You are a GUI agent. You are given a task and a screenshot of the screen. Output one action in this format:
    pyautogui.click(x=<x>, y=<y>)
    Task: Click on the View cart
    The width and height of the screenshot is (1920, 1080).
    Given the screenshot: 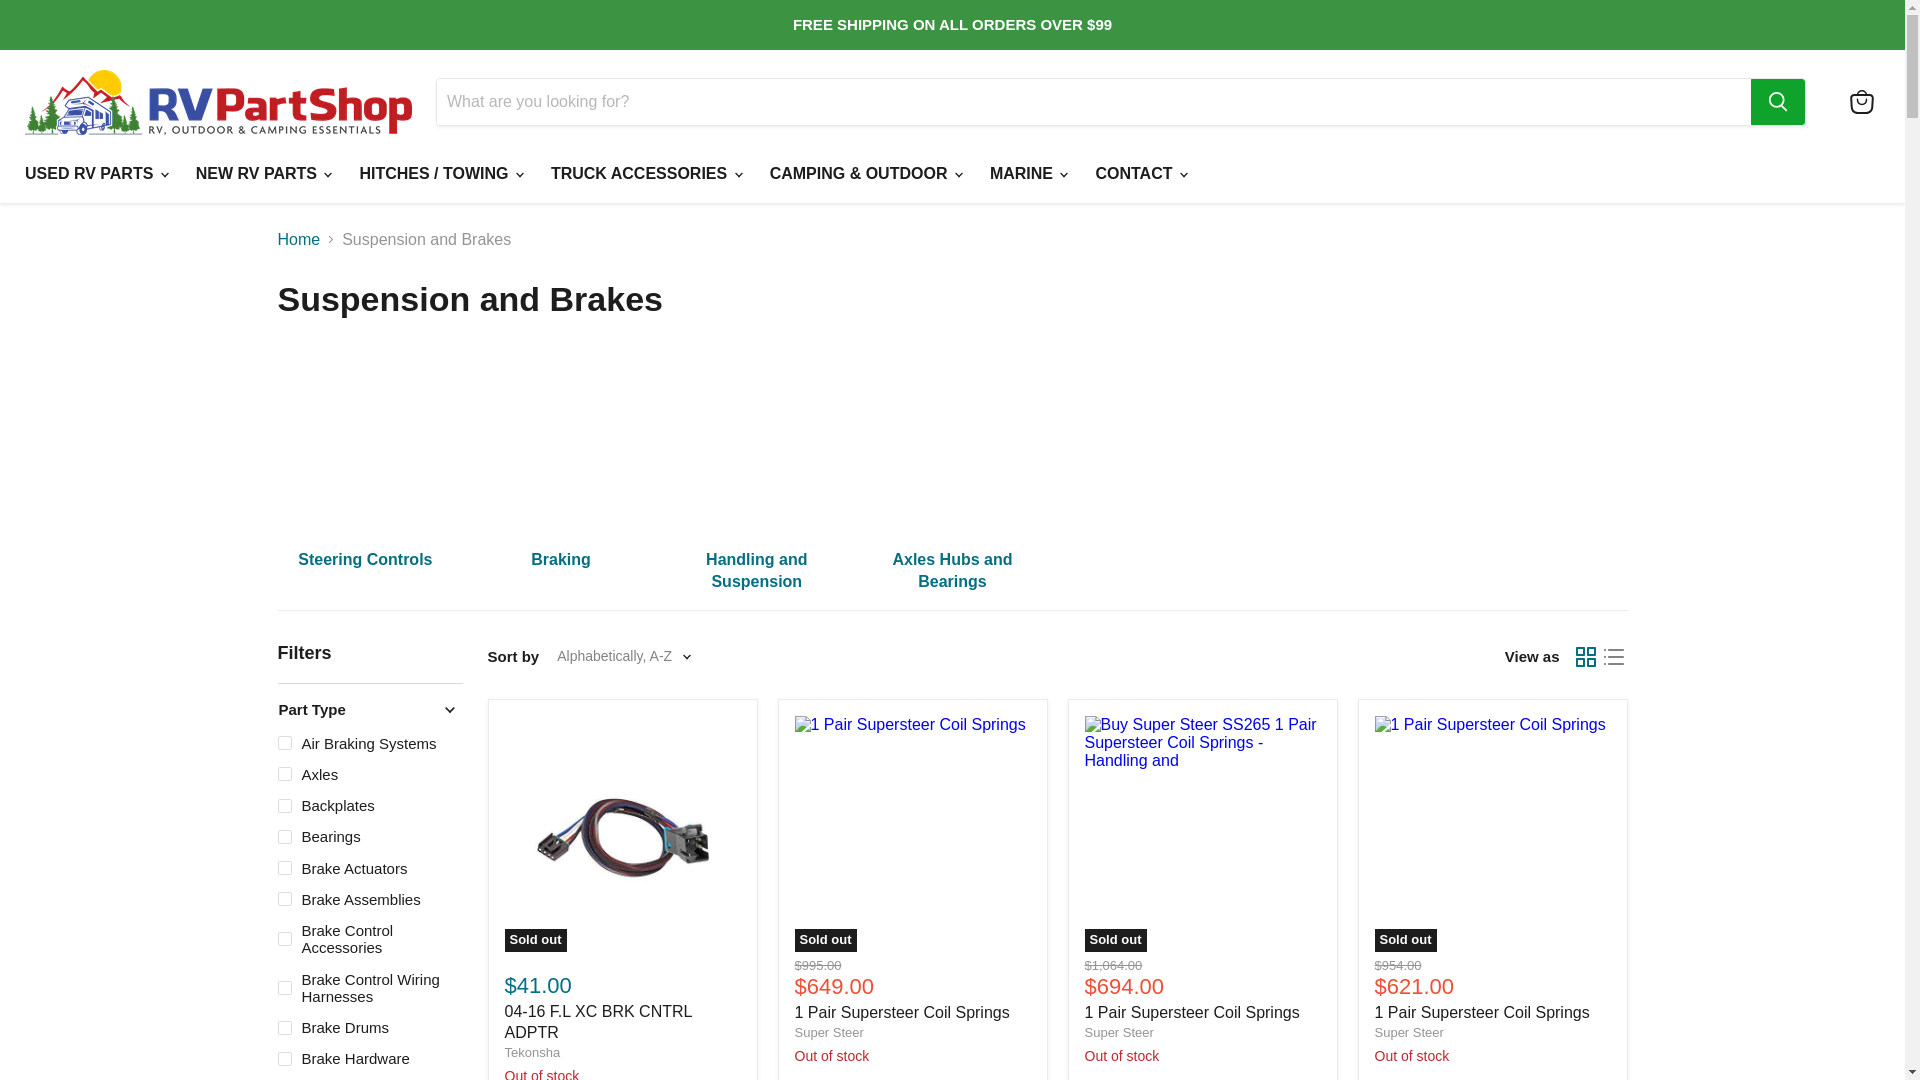 What is the action you would take?
    pyautogui.click(x=1861, y=102)
    